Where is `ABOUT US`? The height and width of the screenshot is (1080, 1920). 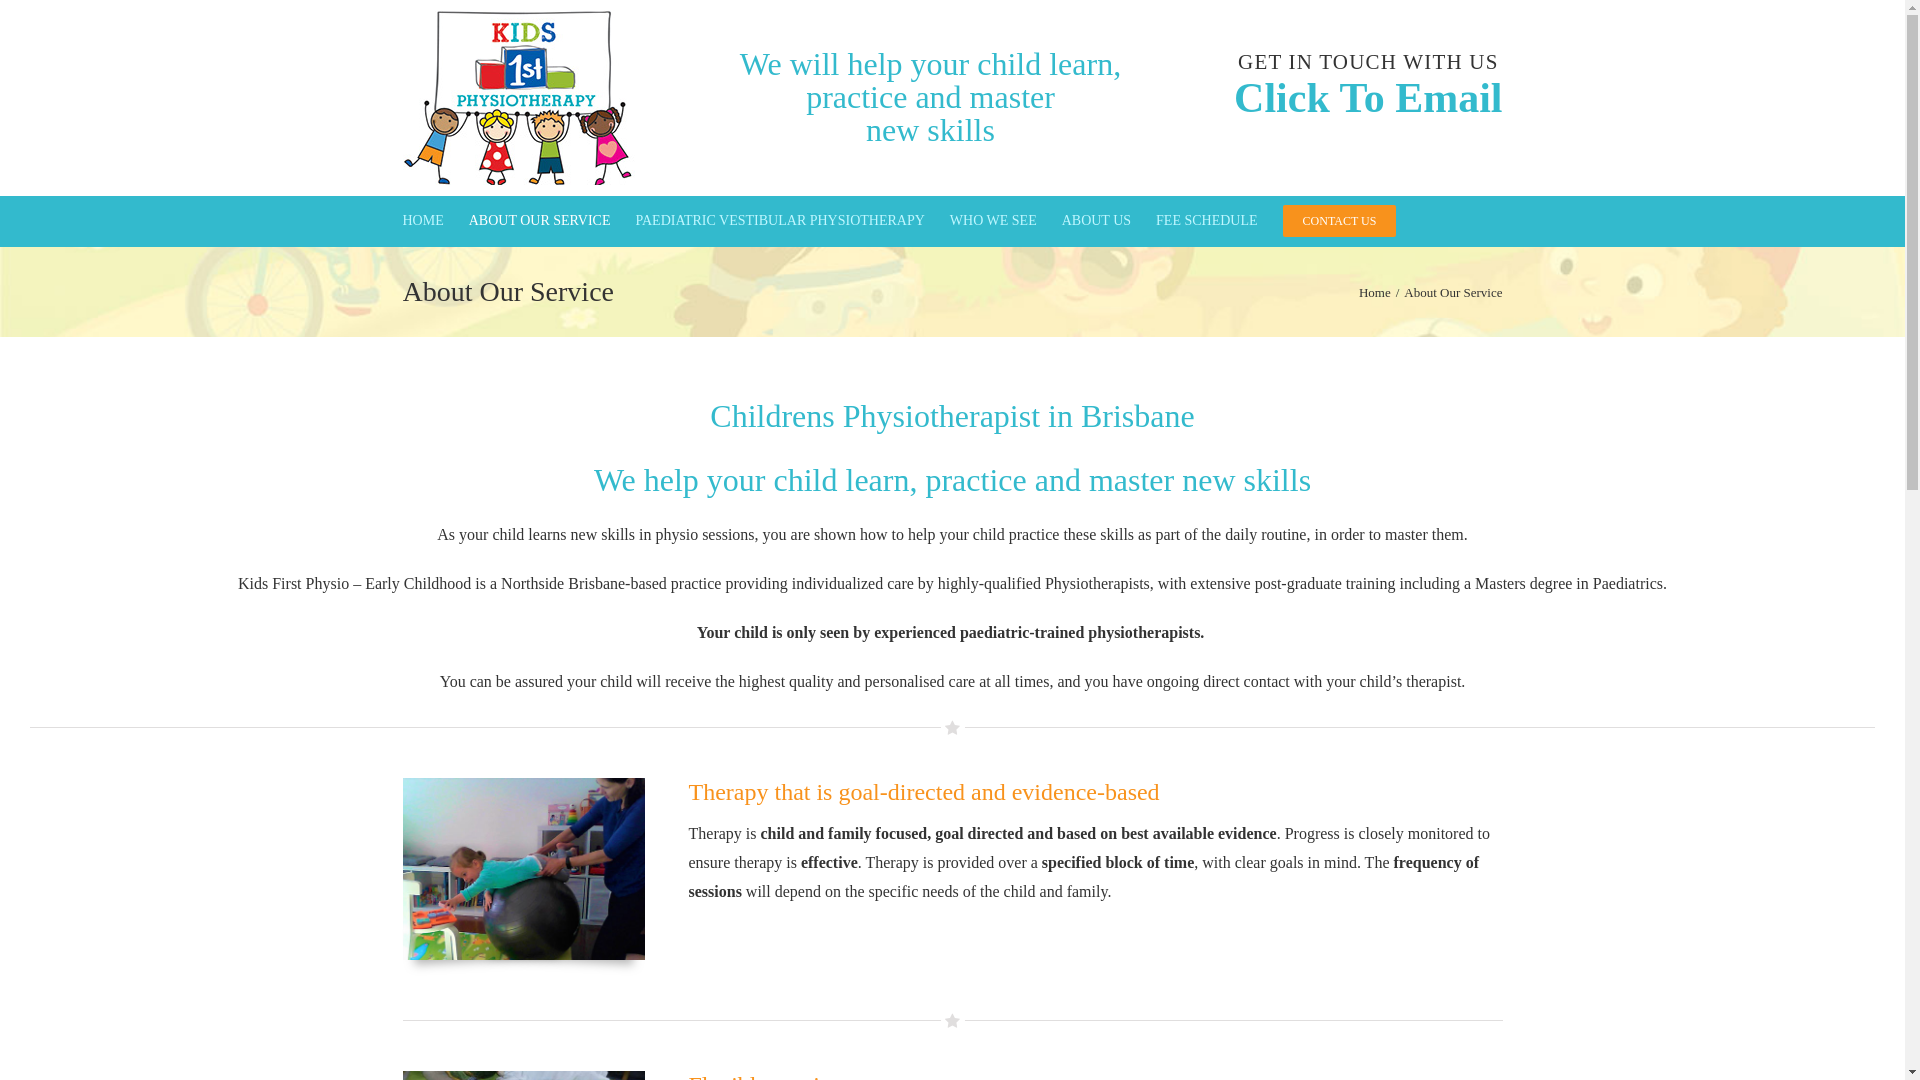 ABOUT US is located at coordinates (1096, 221).